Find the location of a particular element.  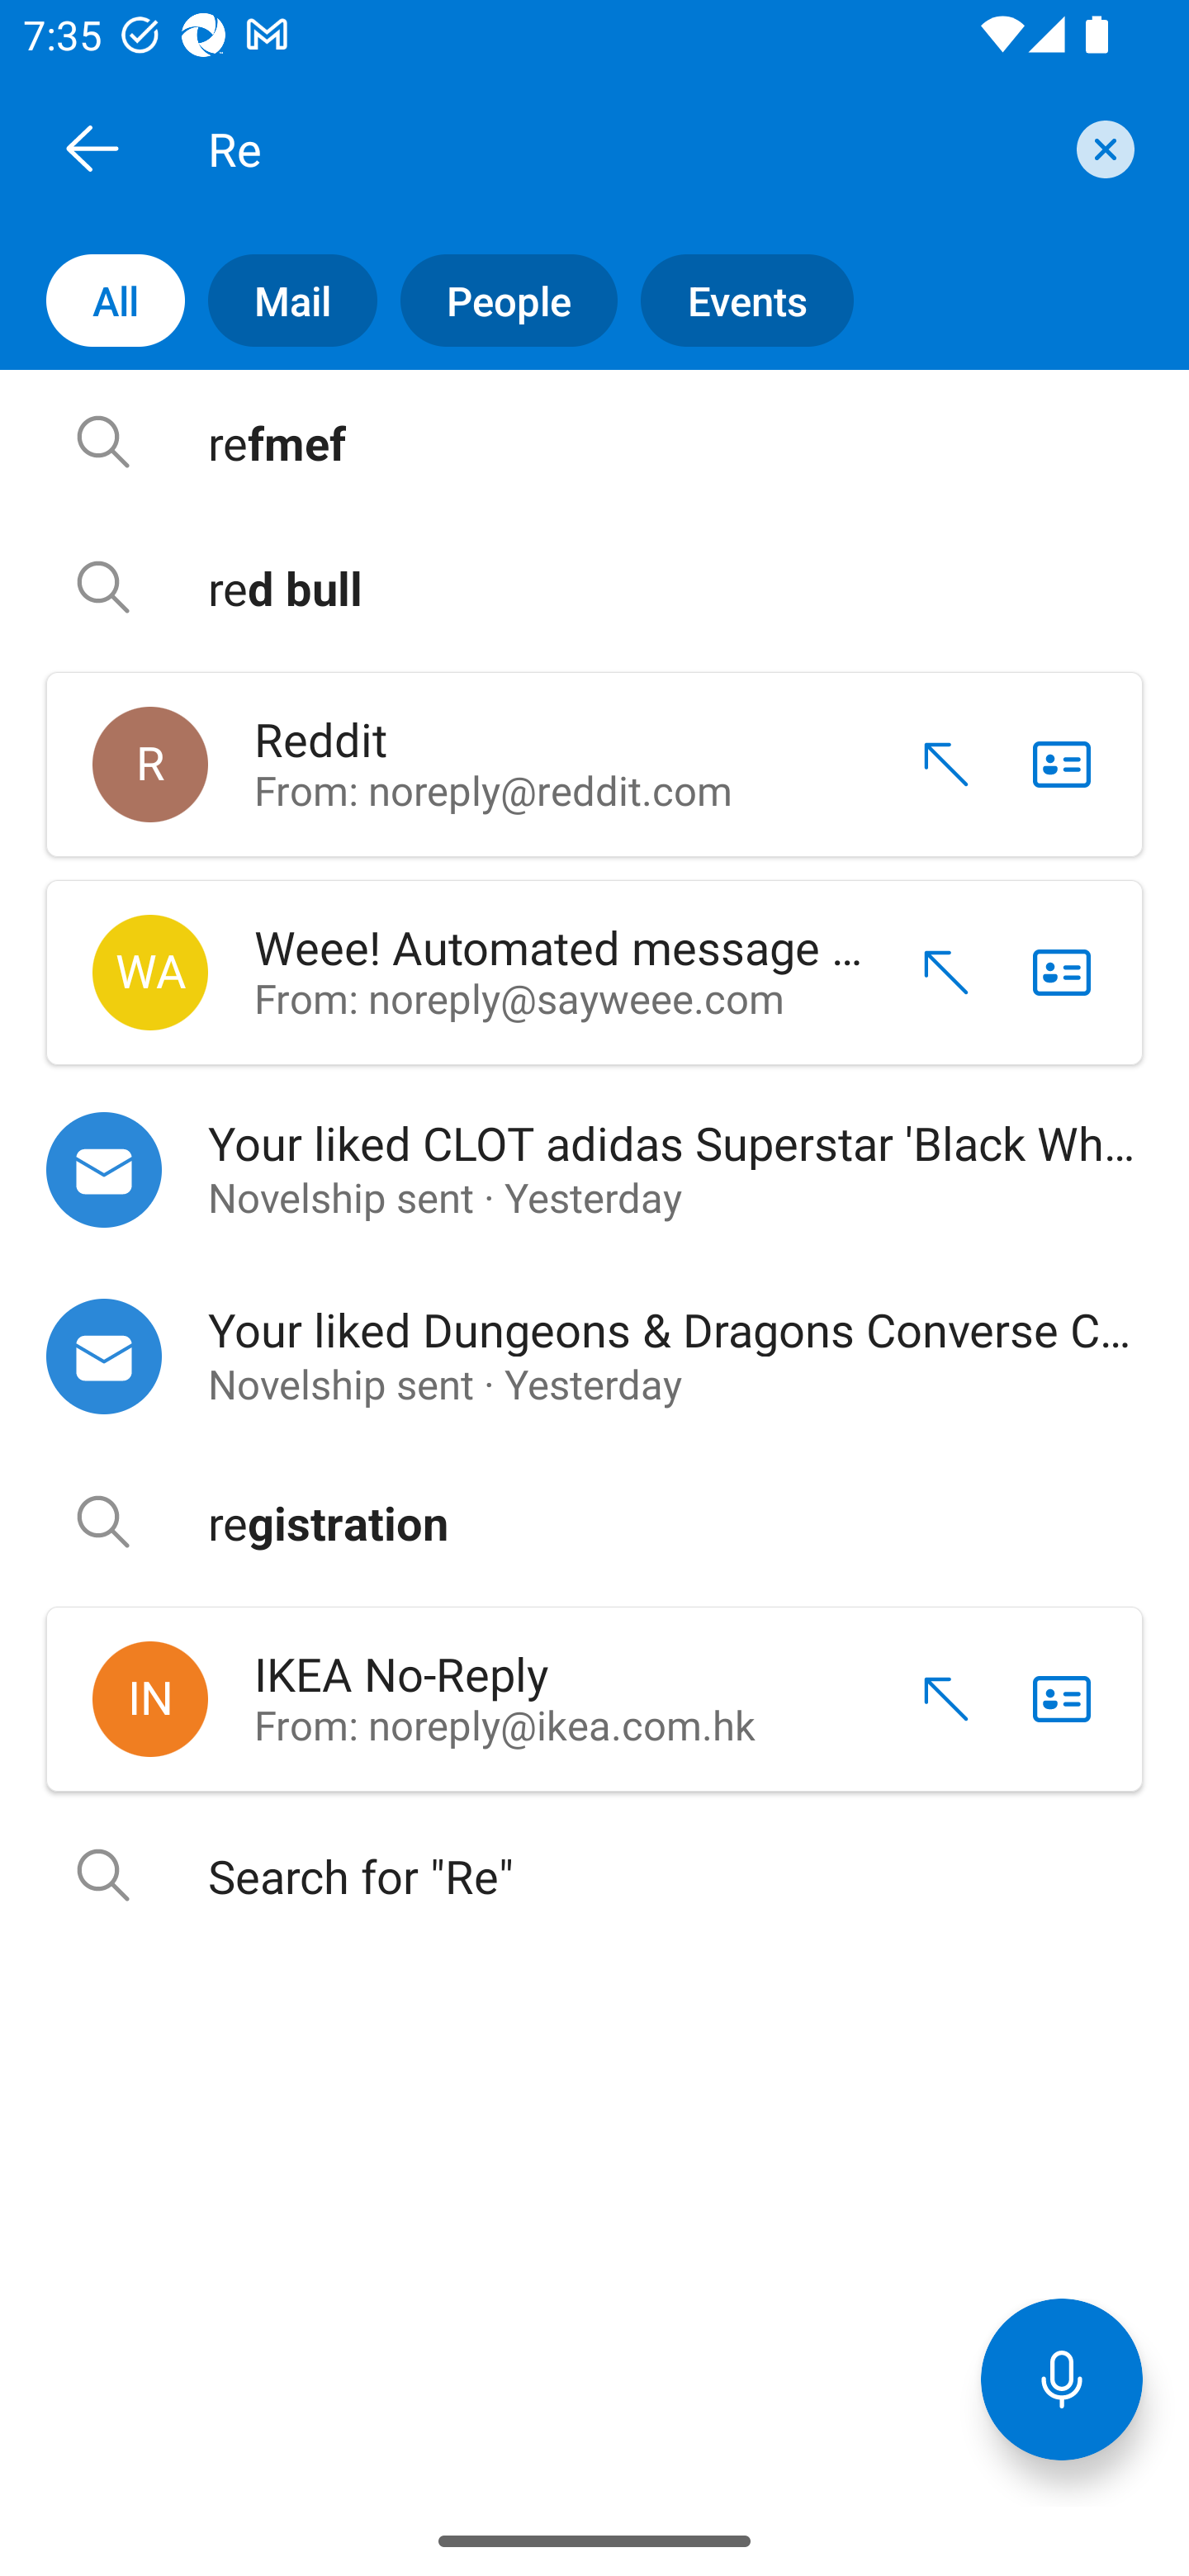

clear search is located at coordinates (1101, 149).